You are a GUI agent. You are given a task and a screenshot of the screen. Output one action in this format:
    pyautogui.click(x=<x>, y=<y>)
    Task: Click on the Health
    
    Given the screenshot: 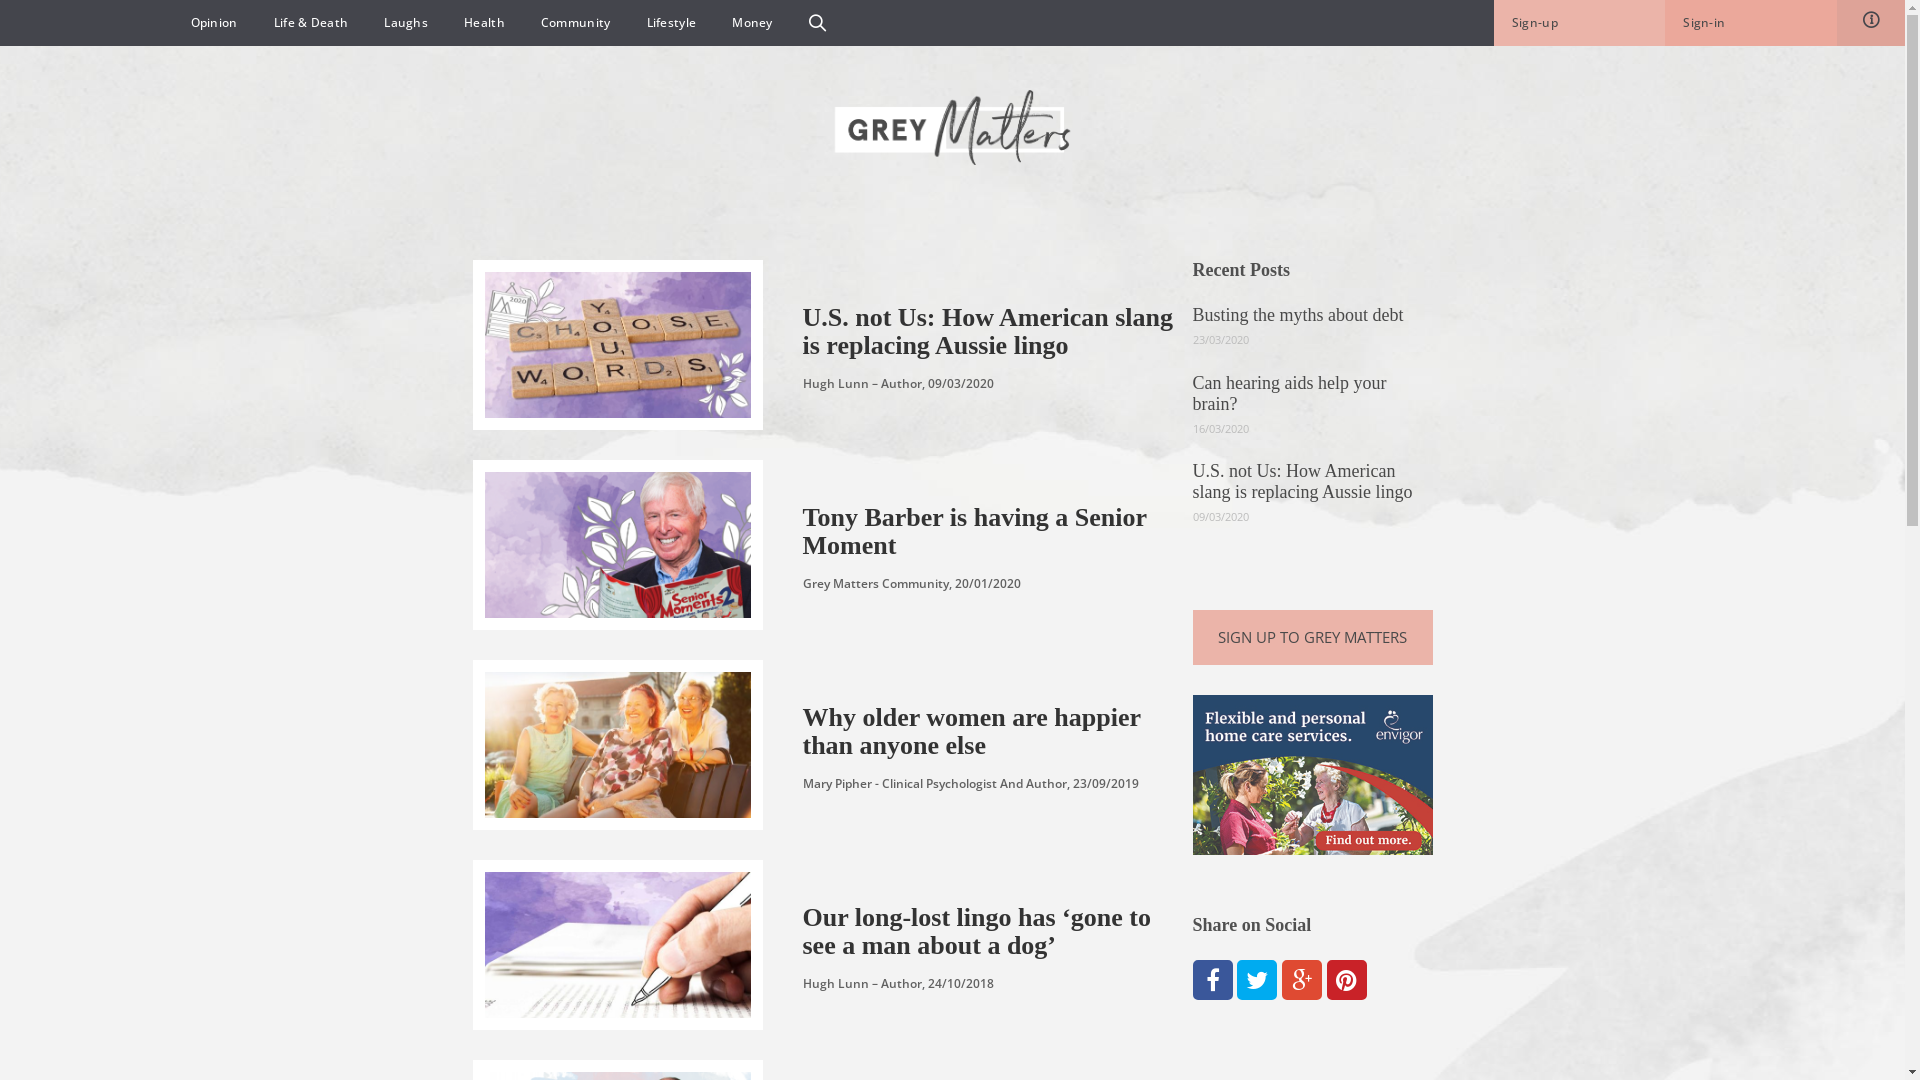 What is the action you would take?
    pyautogui.click(x=484, y=23)
    